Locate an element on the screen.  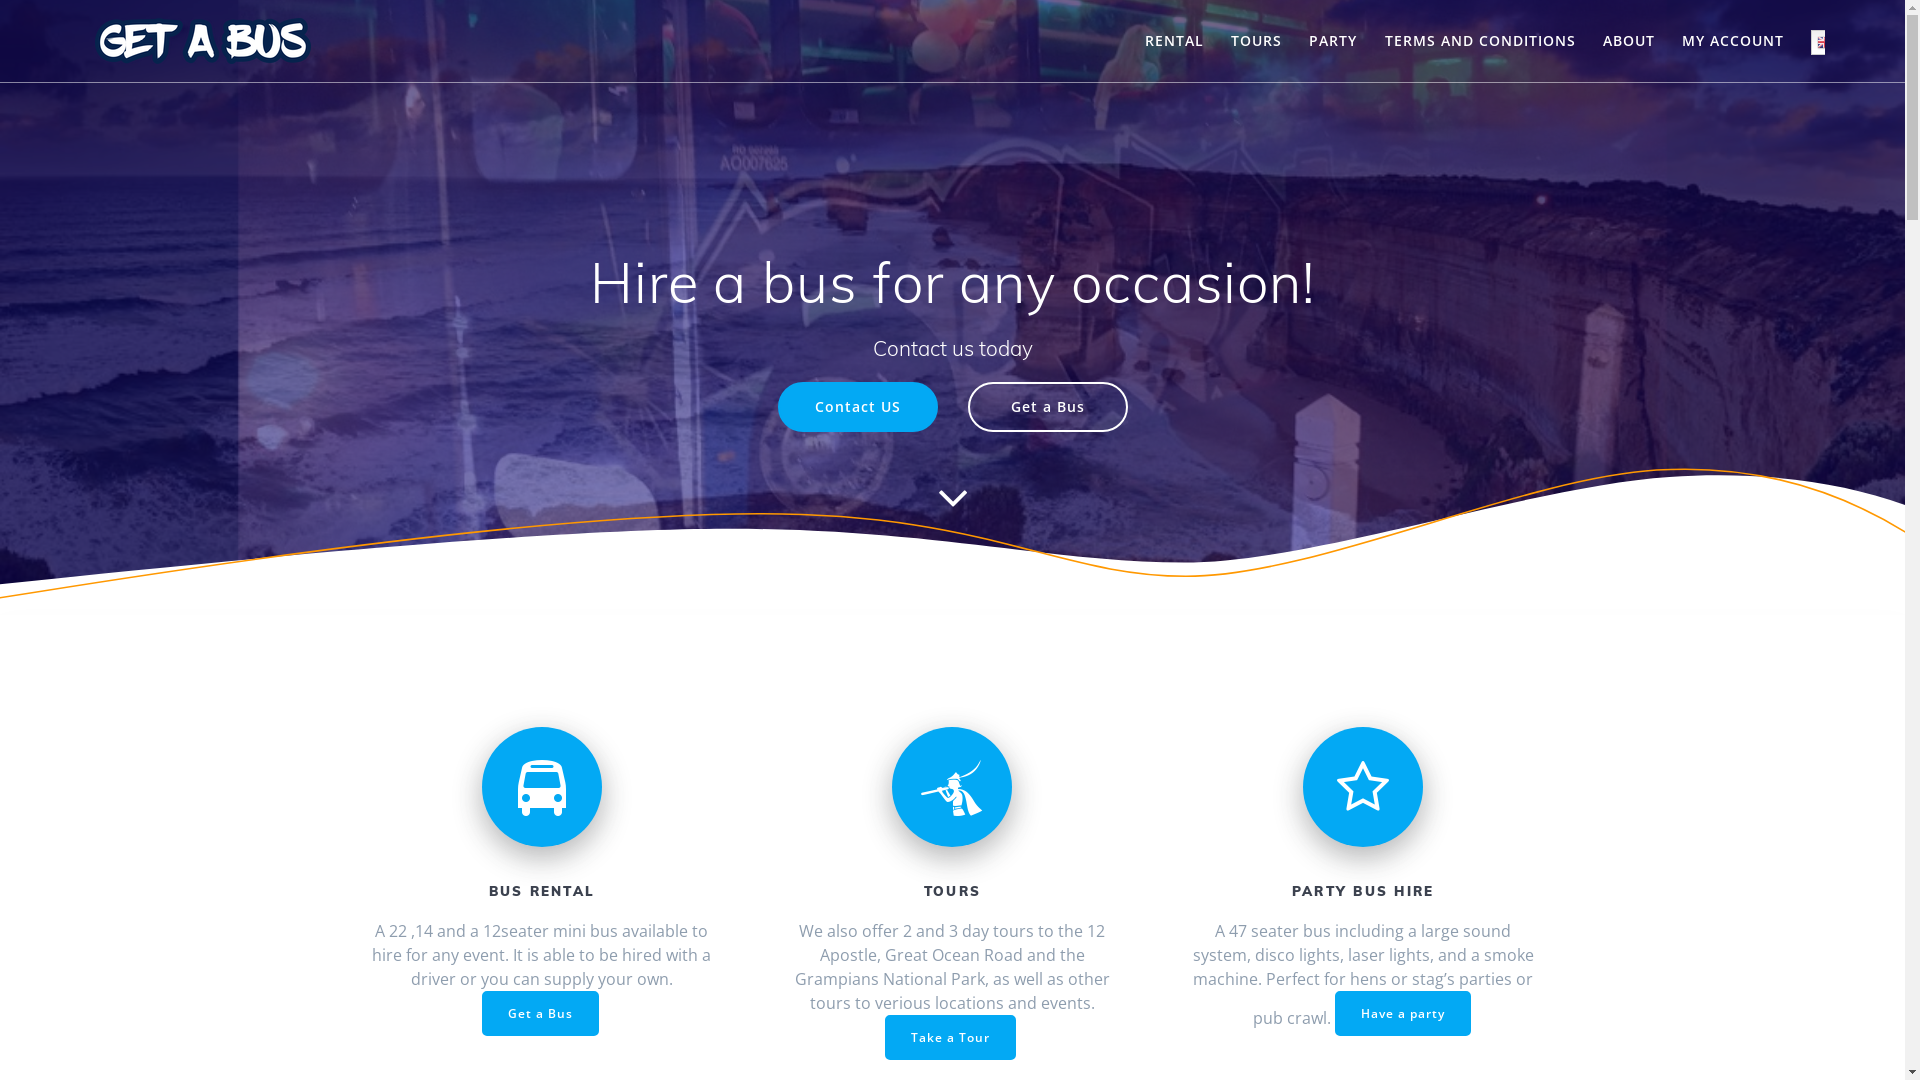
Get a Bus is located at coordinates (540, 1014).